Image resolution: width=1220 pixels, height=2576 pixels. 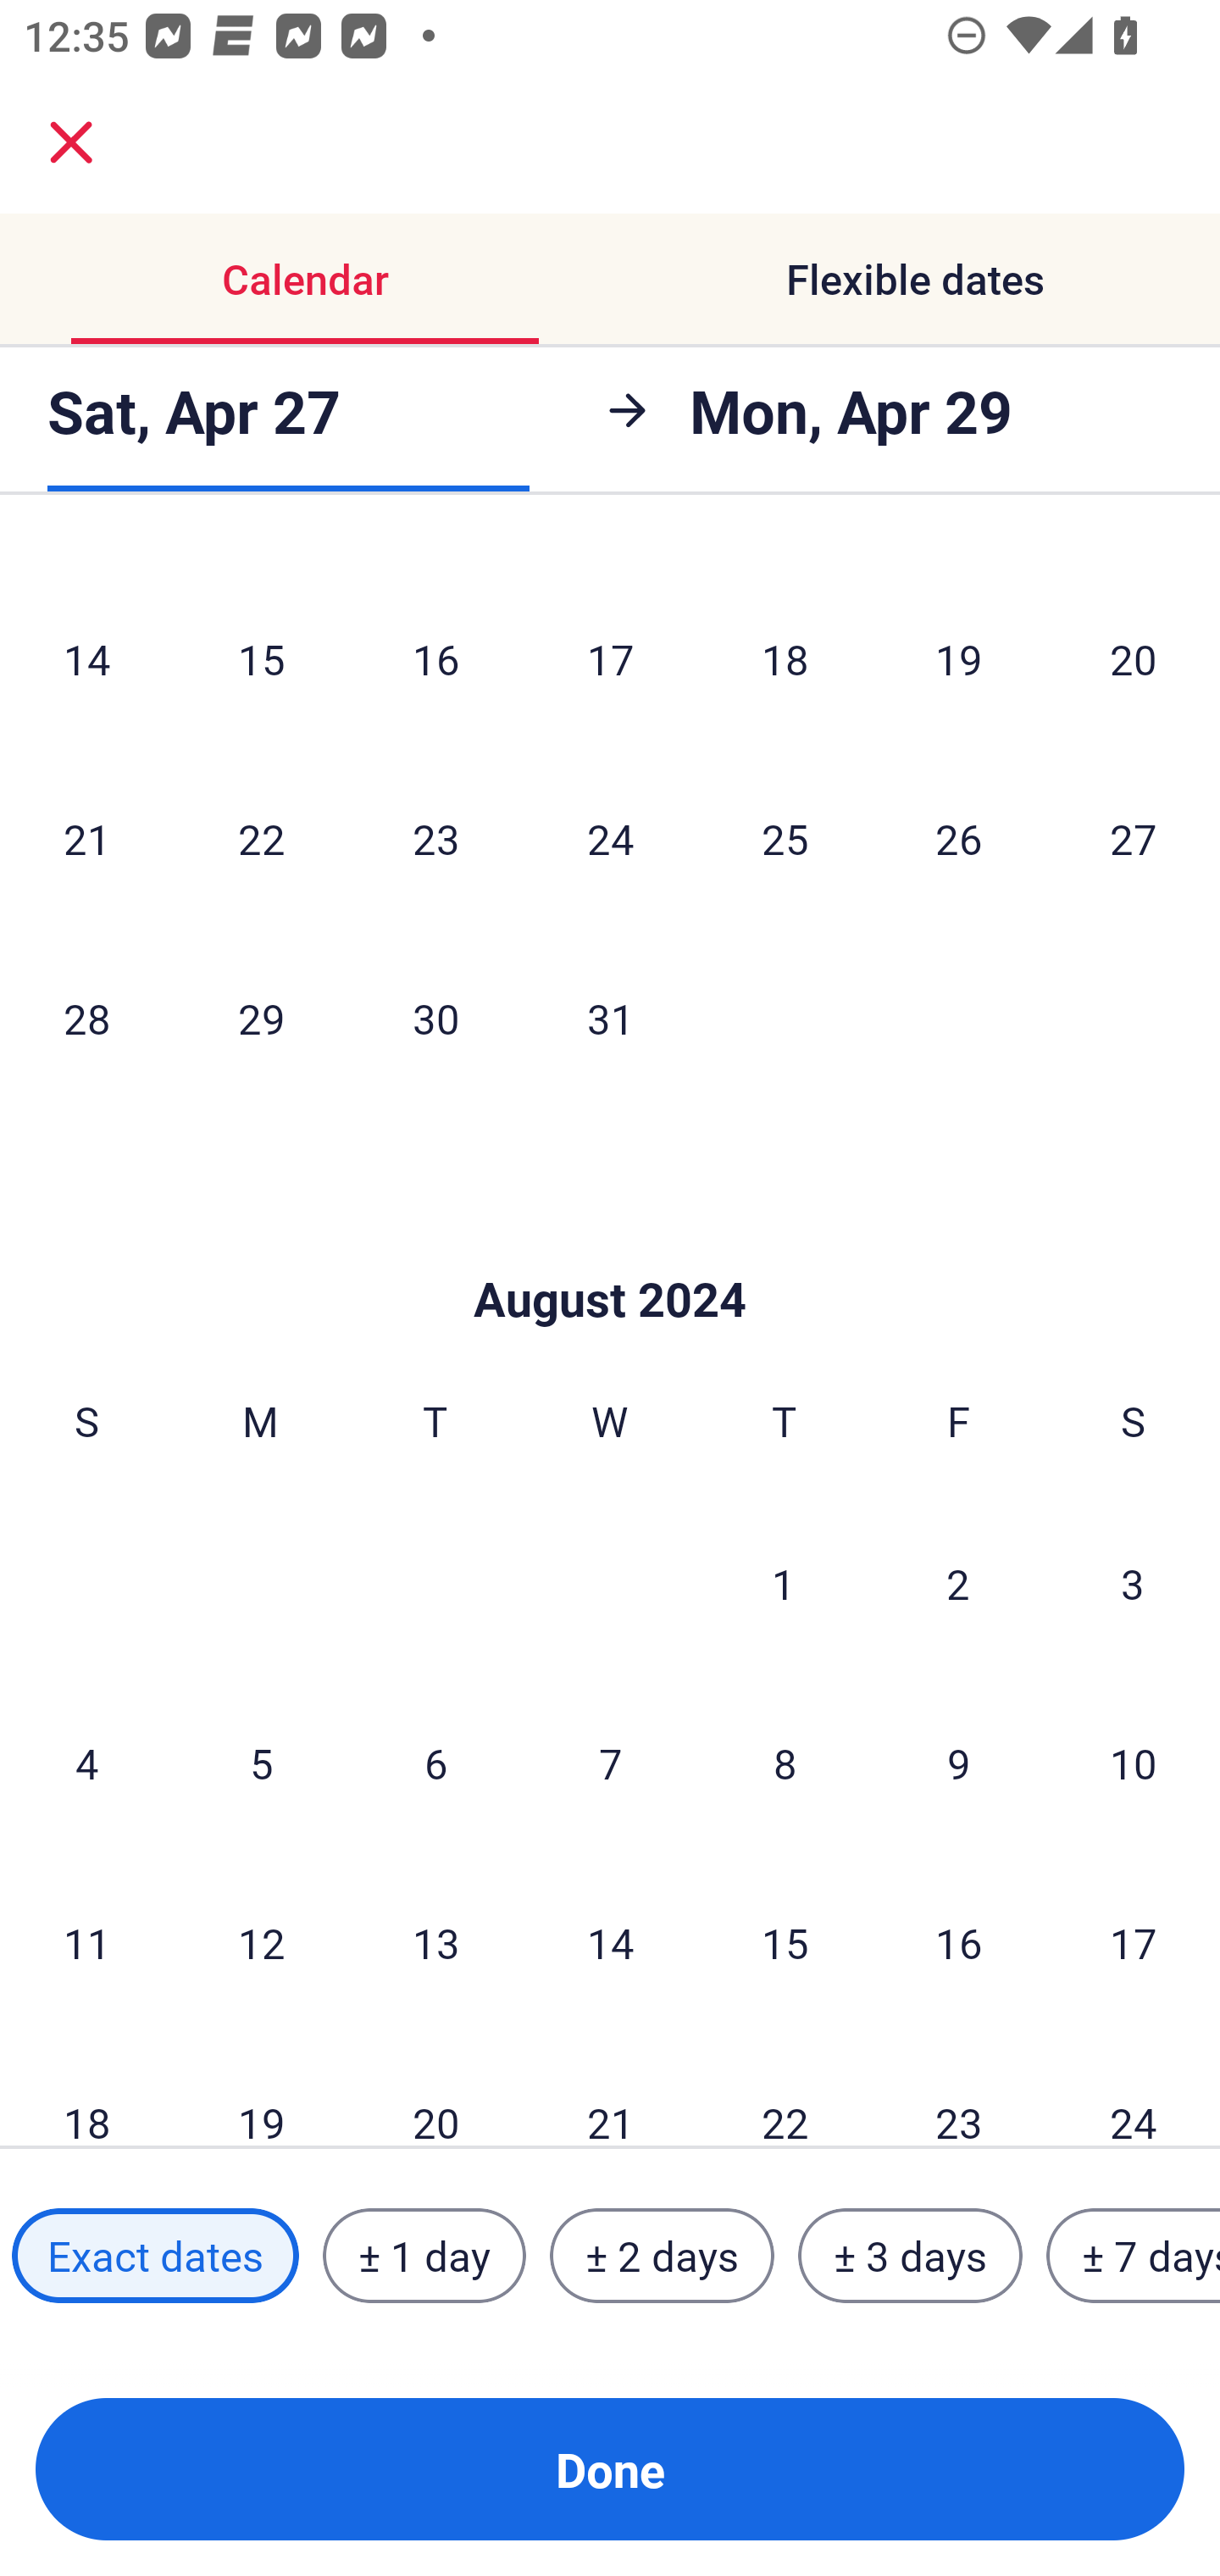 I want to click on 21 Sunday, July 21, 2024, so click(x=86, y=838).